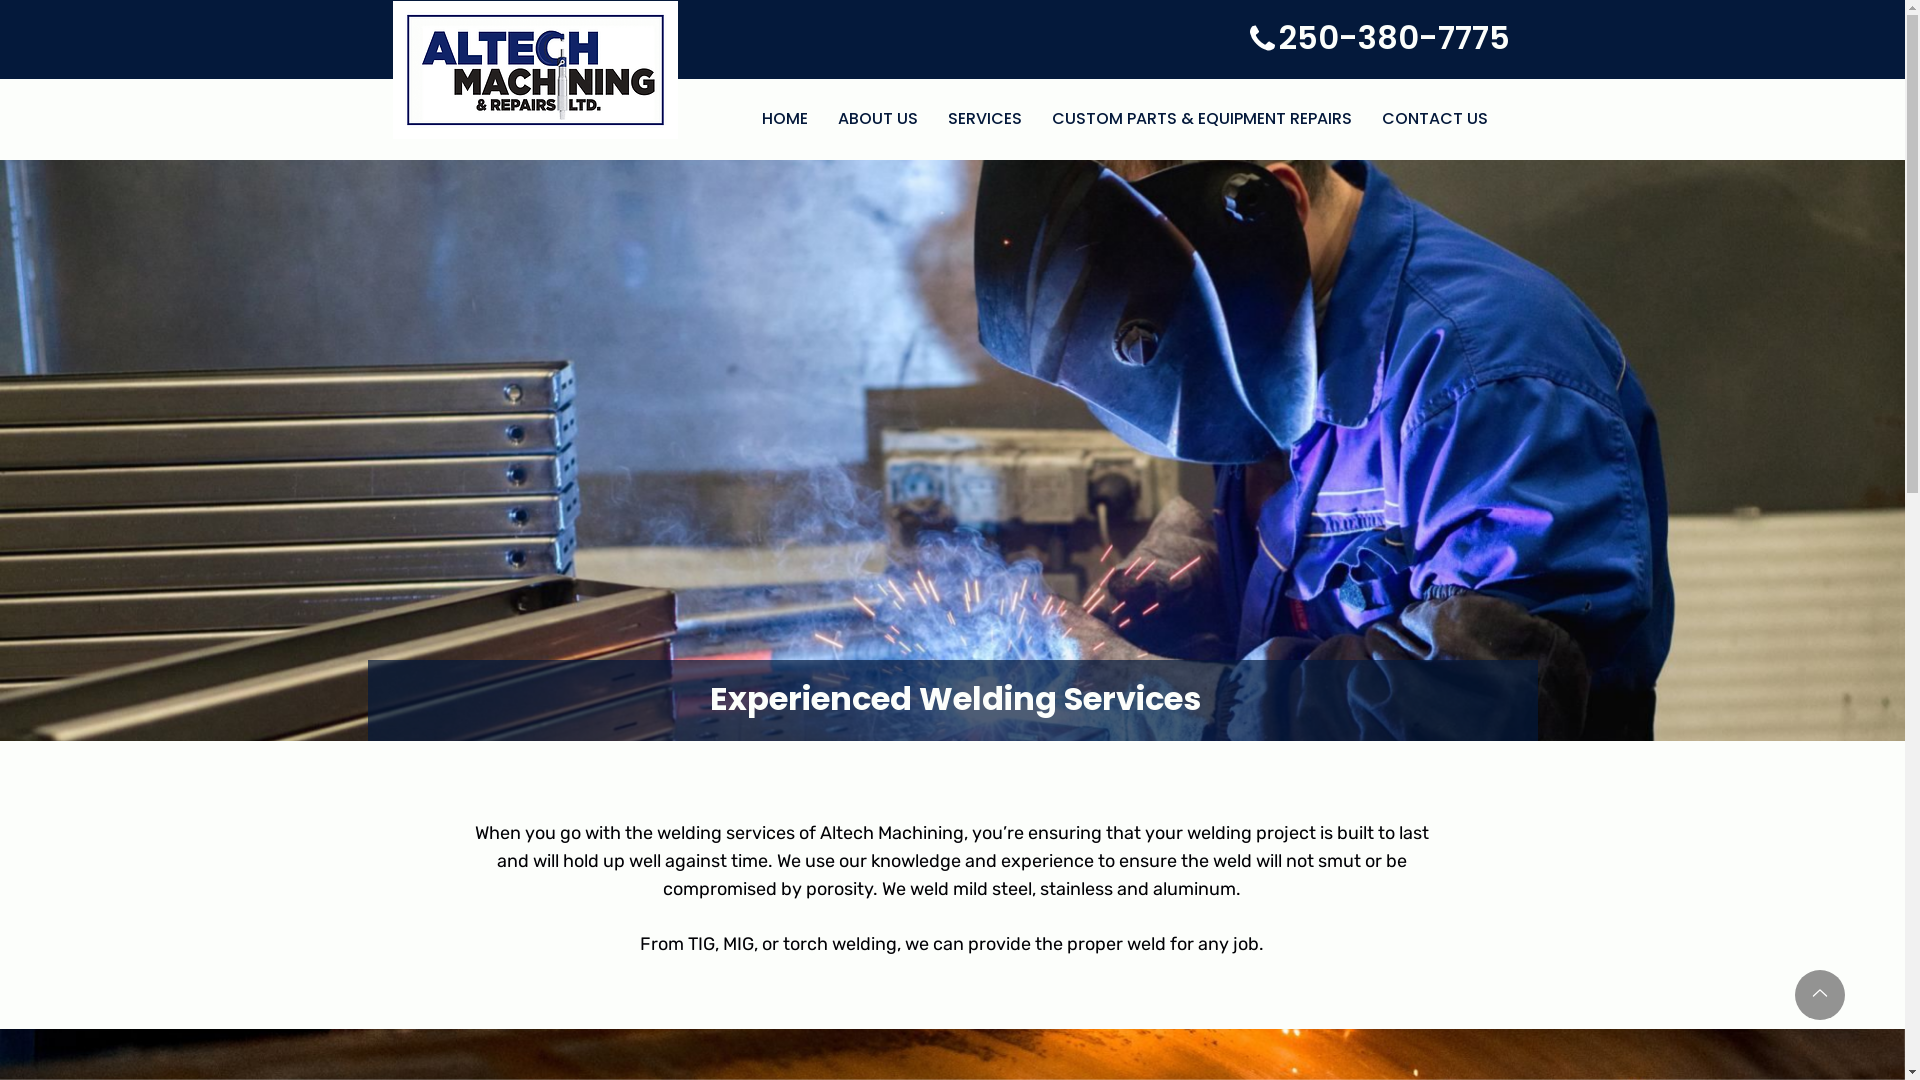 This screenshot has height=1080, width=1920. I want to click on 250-380-7775, so click(1394, 38).